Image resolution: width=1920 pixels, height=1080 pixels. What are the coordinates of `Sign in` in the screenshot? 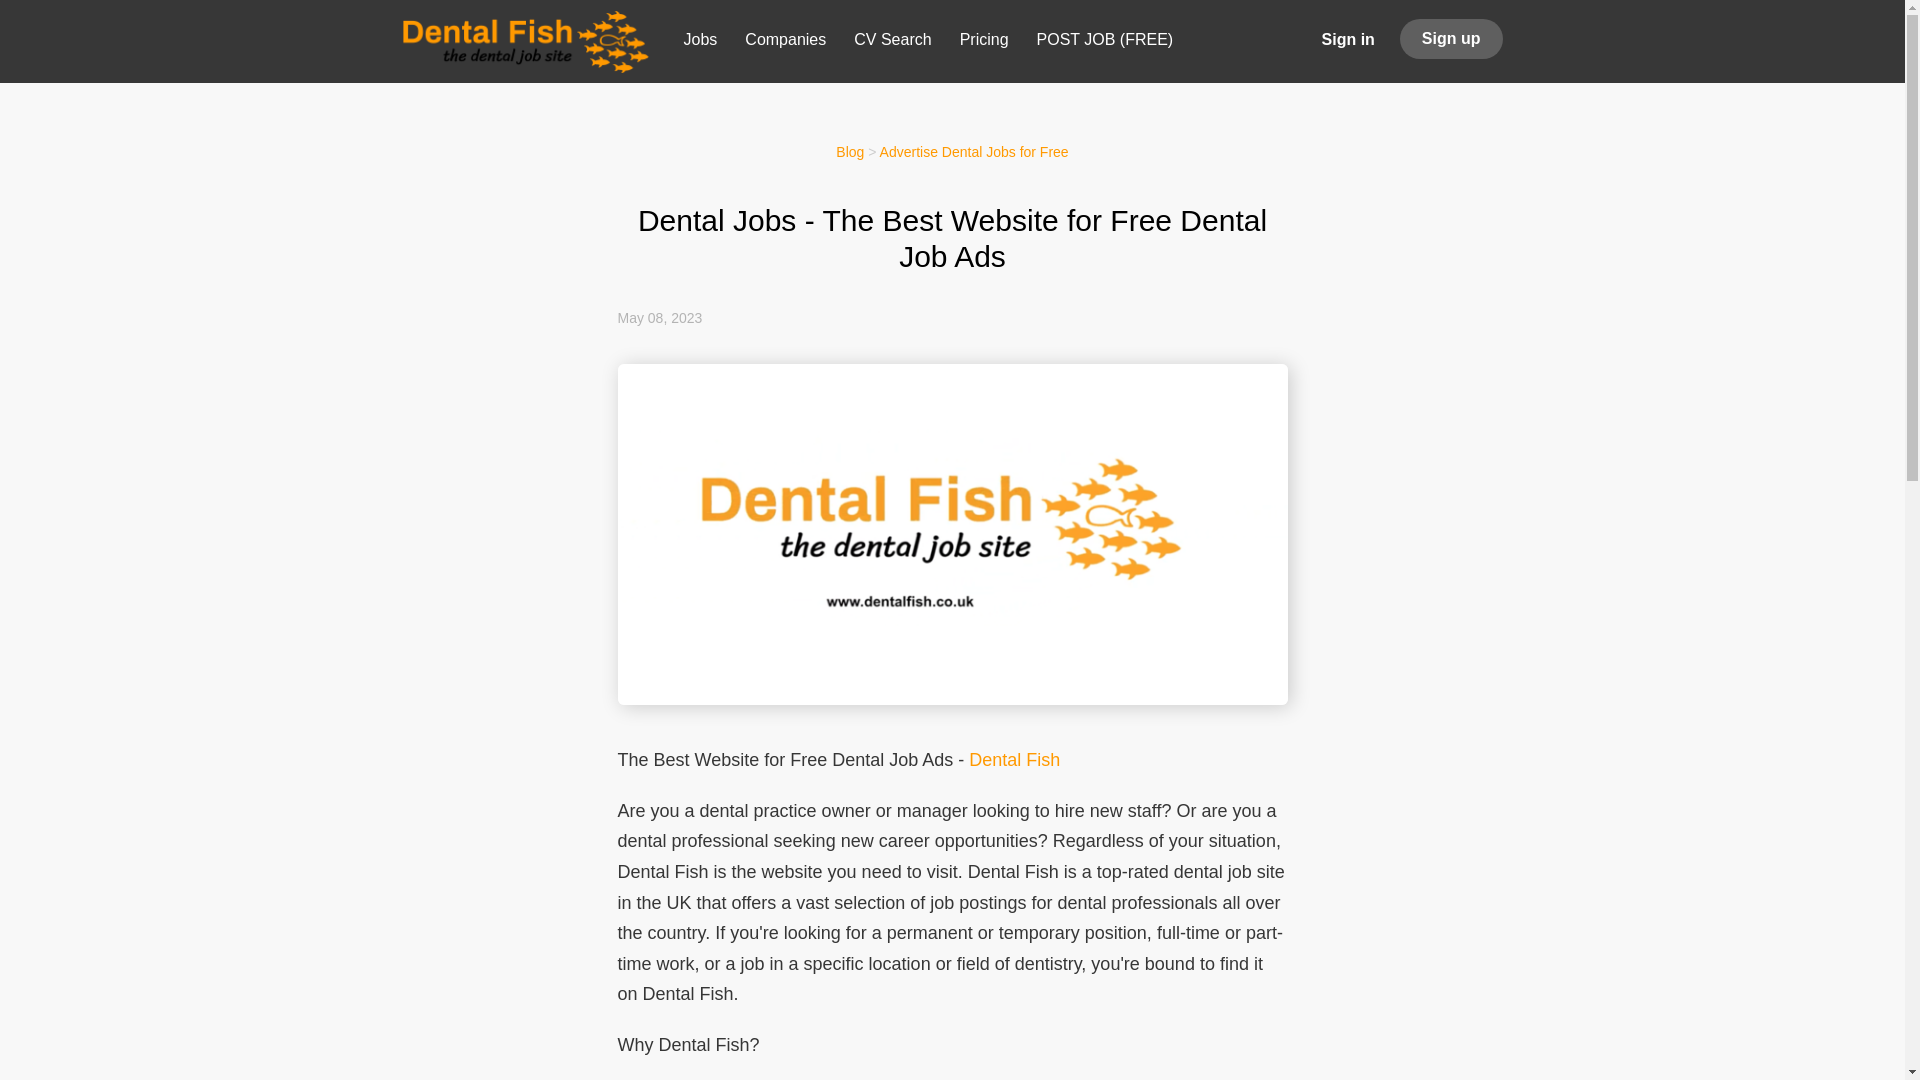 It's located at (1348, 38).